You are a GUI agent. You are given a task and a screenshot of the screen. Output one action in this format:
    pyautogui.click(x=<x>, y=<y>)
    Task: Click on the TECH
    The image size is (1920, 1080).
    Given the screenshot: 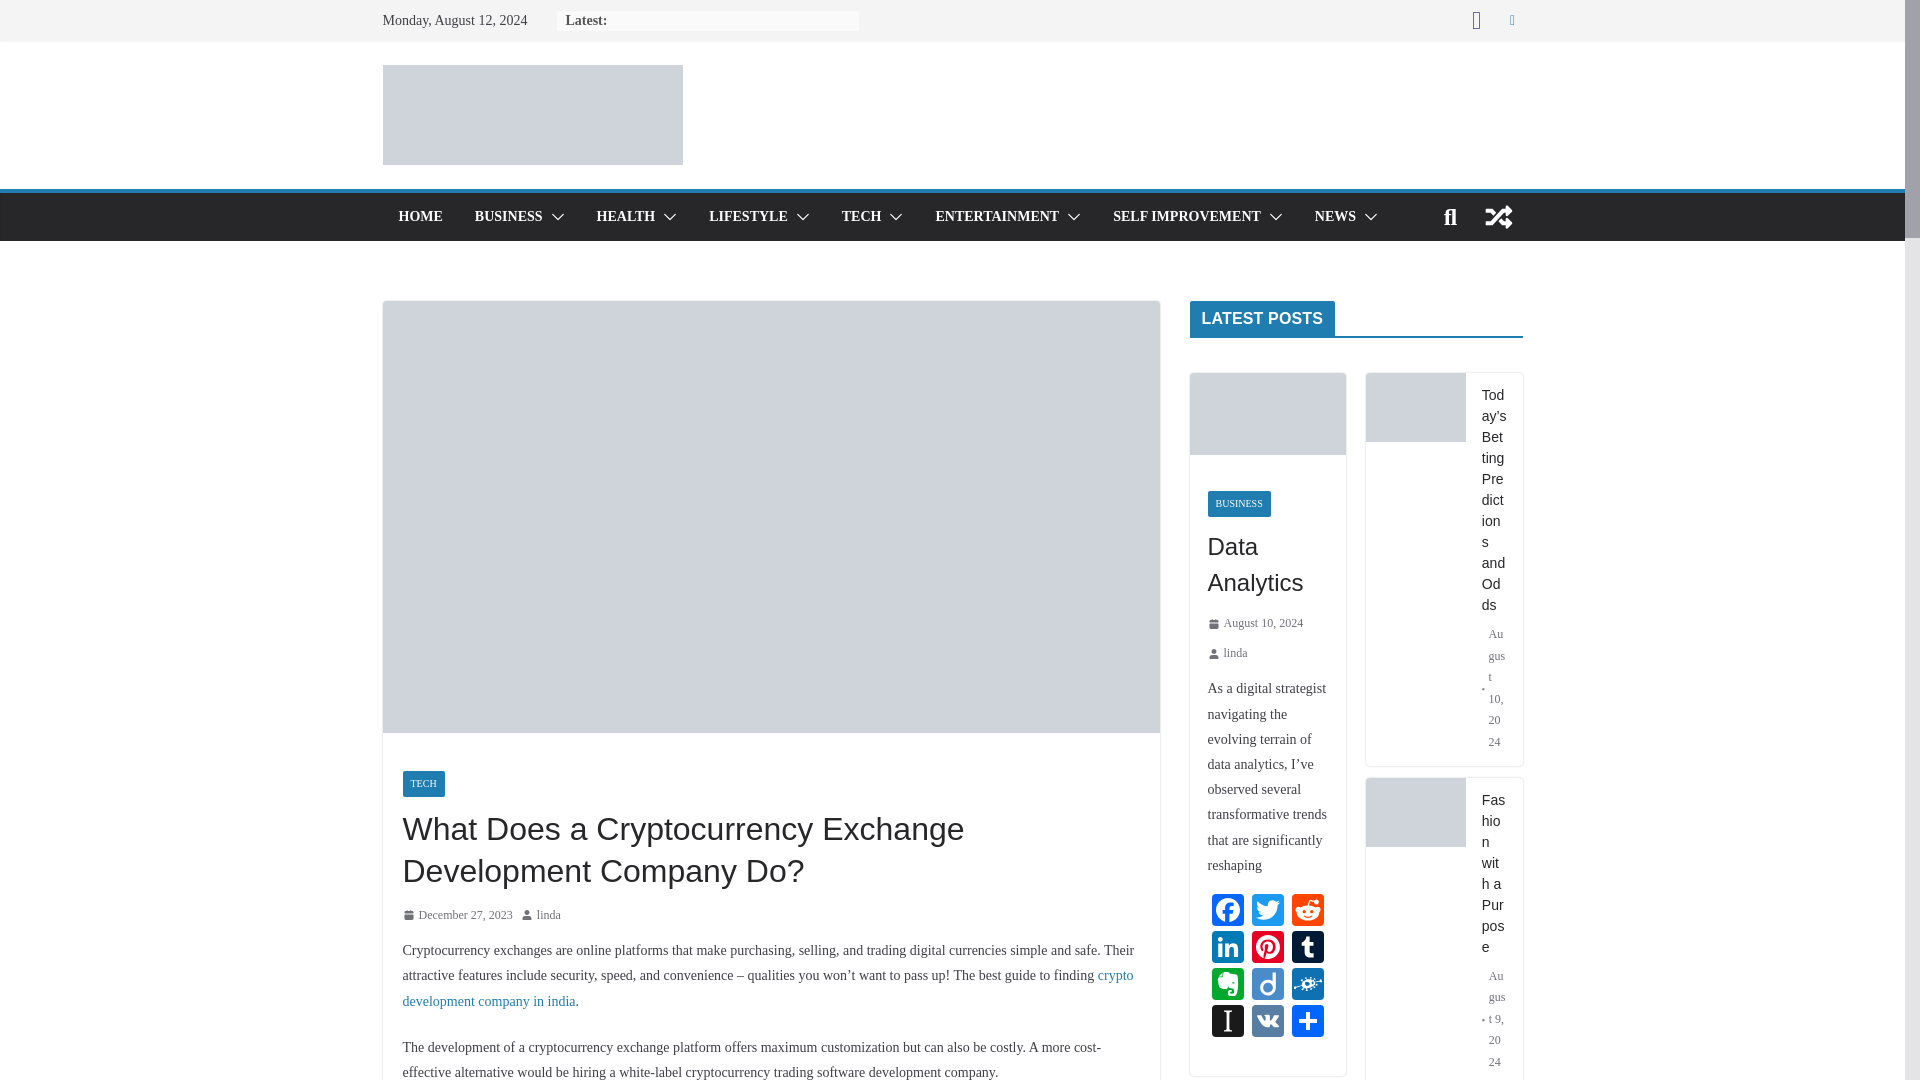 What is the action you would take?
    pyautogui.click(x=862, y=217)
    